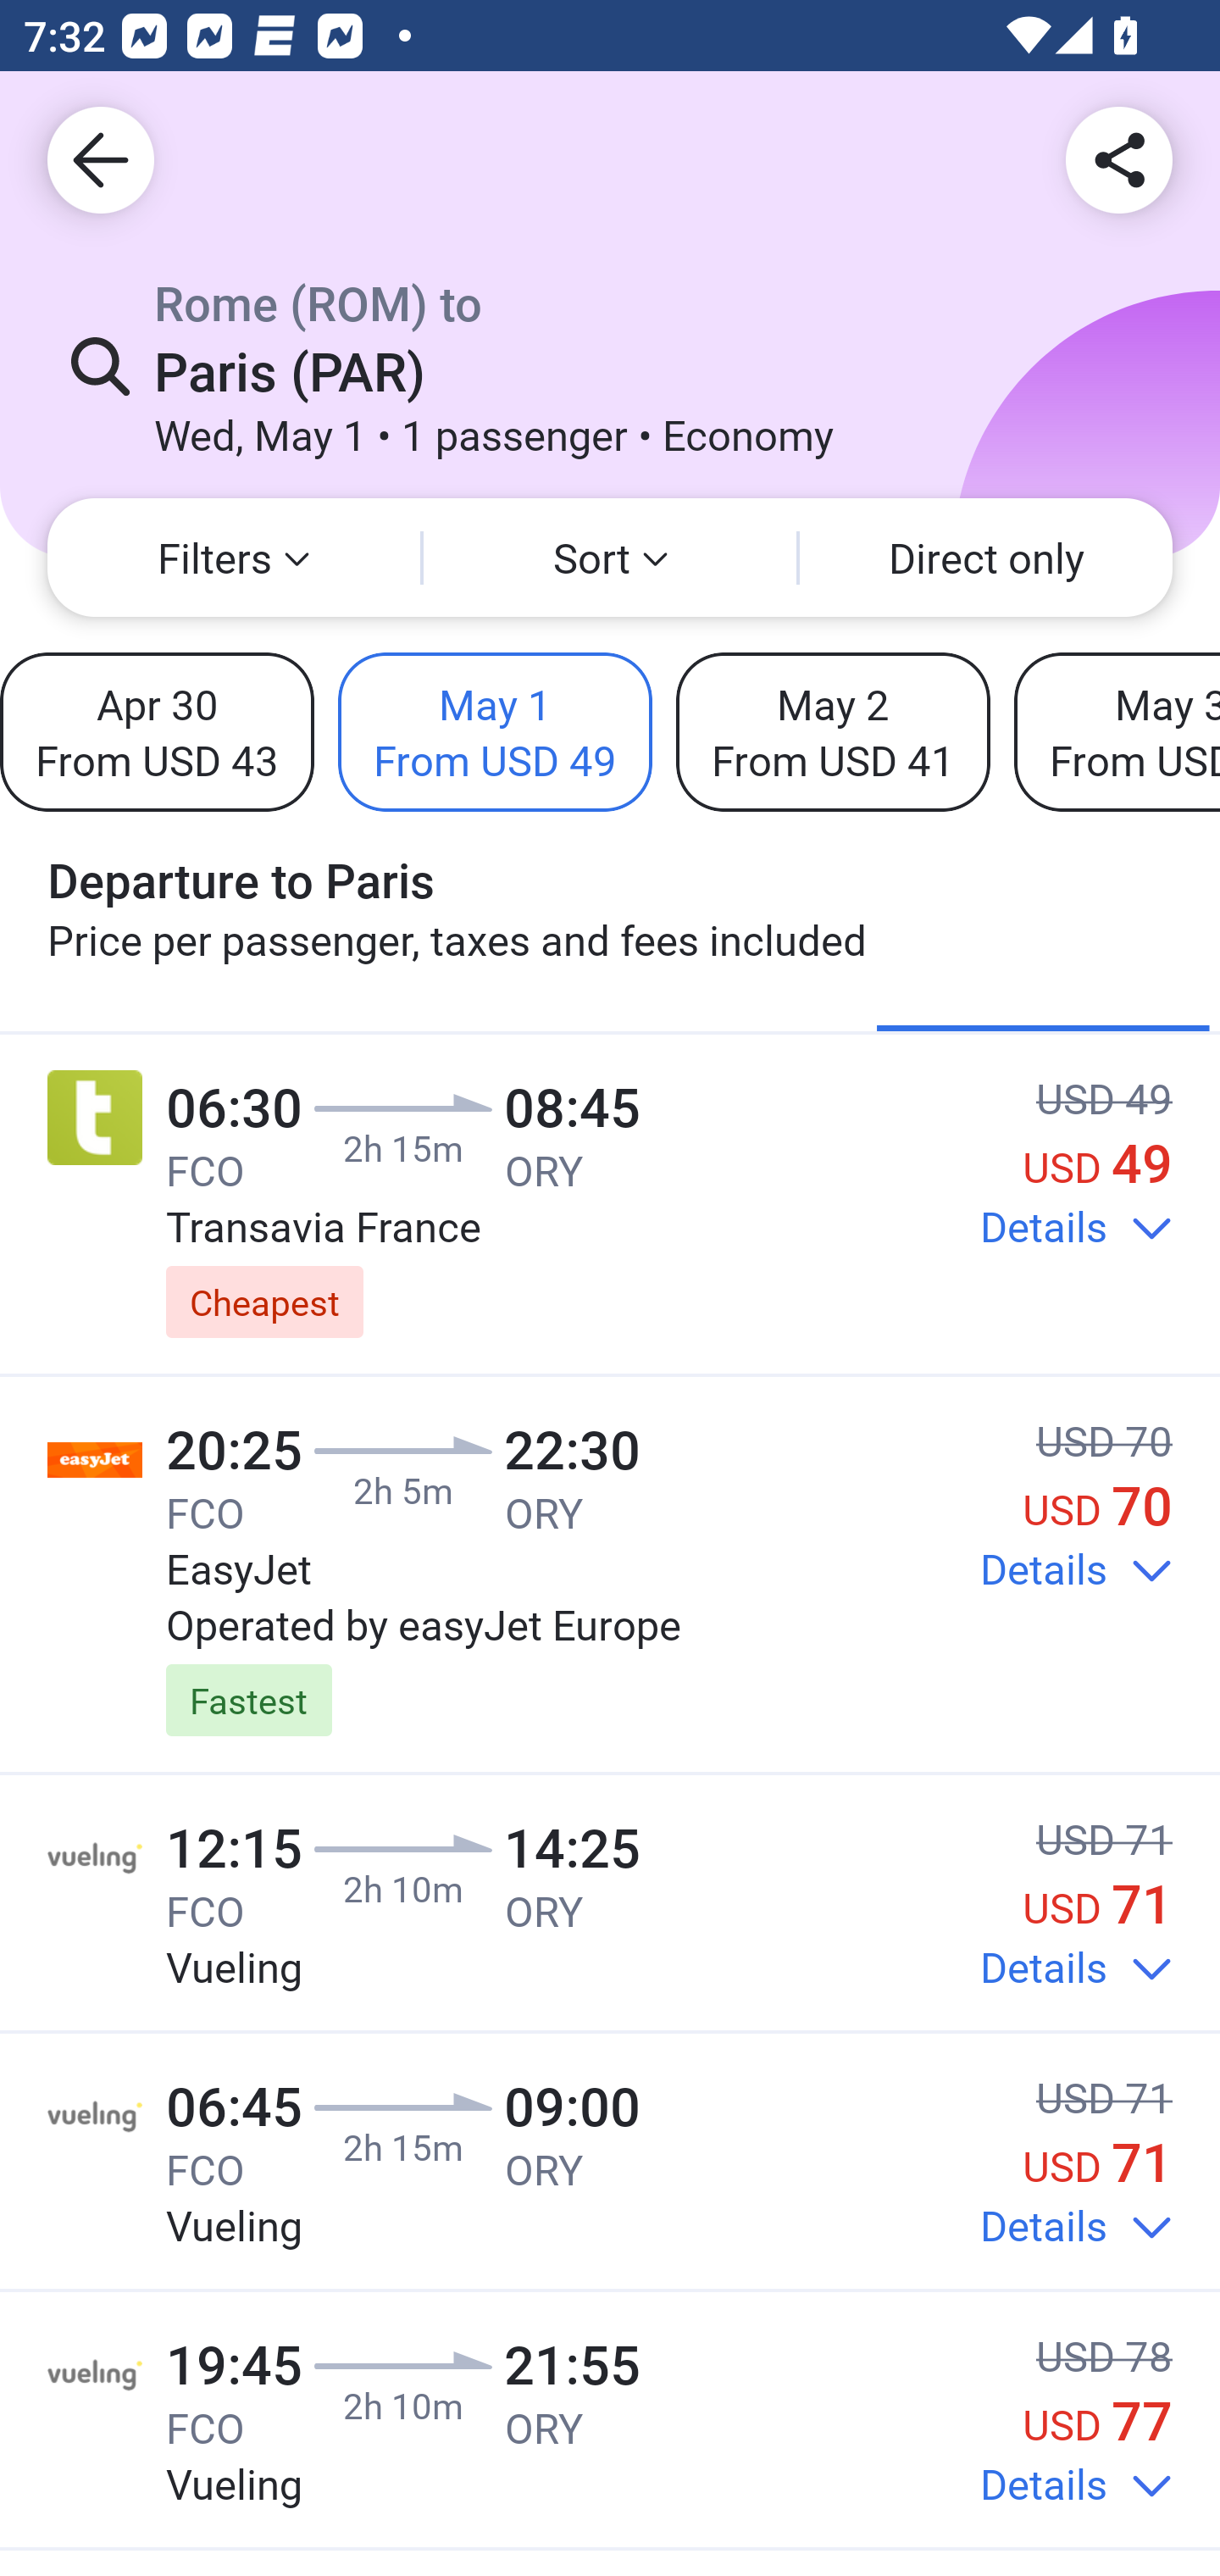  I want to click on May 3 From USD 51, so click(1117, 731).